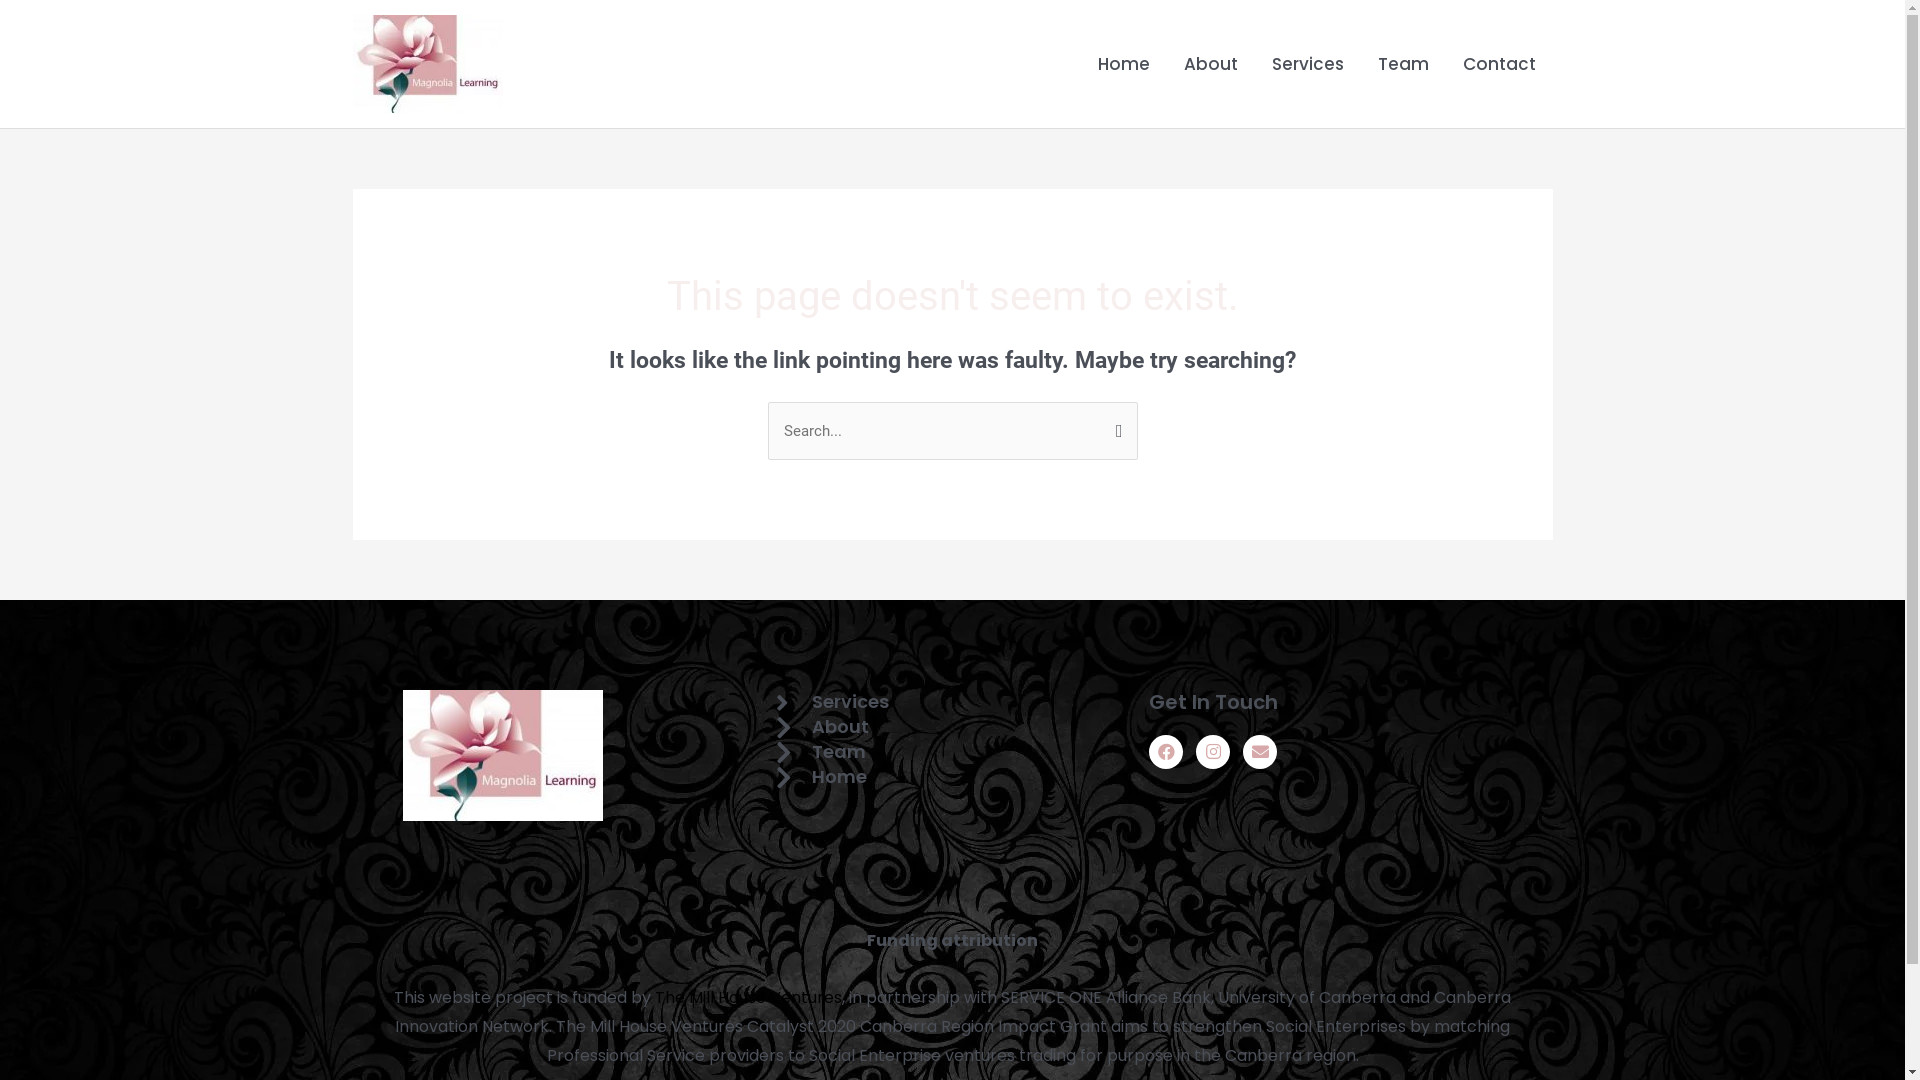  What do you see at coordinates (1114, 422) in the screenshot?
I see `Search` at bounding box center [1114, 422].